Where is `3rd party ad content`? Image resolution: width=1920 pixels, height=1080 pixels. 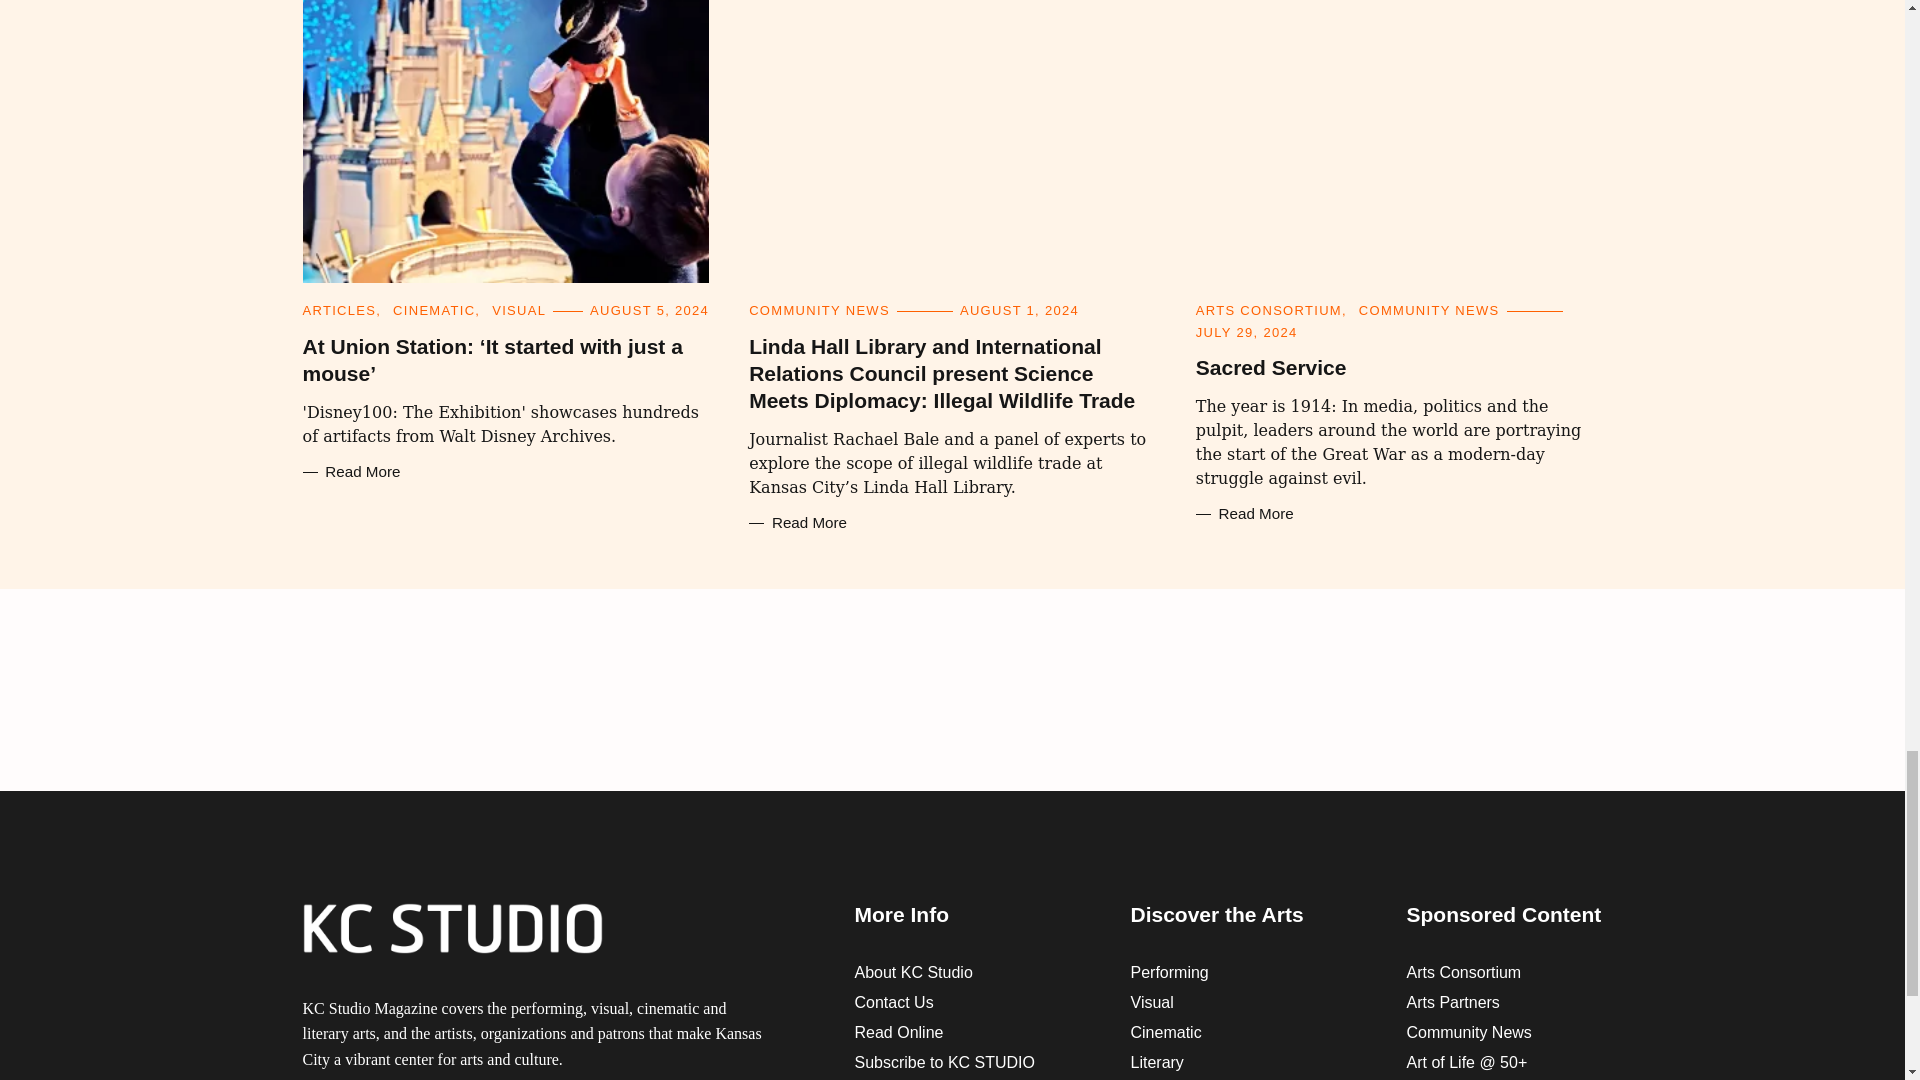
3rd party ad content is located at coordinates (951, 690).